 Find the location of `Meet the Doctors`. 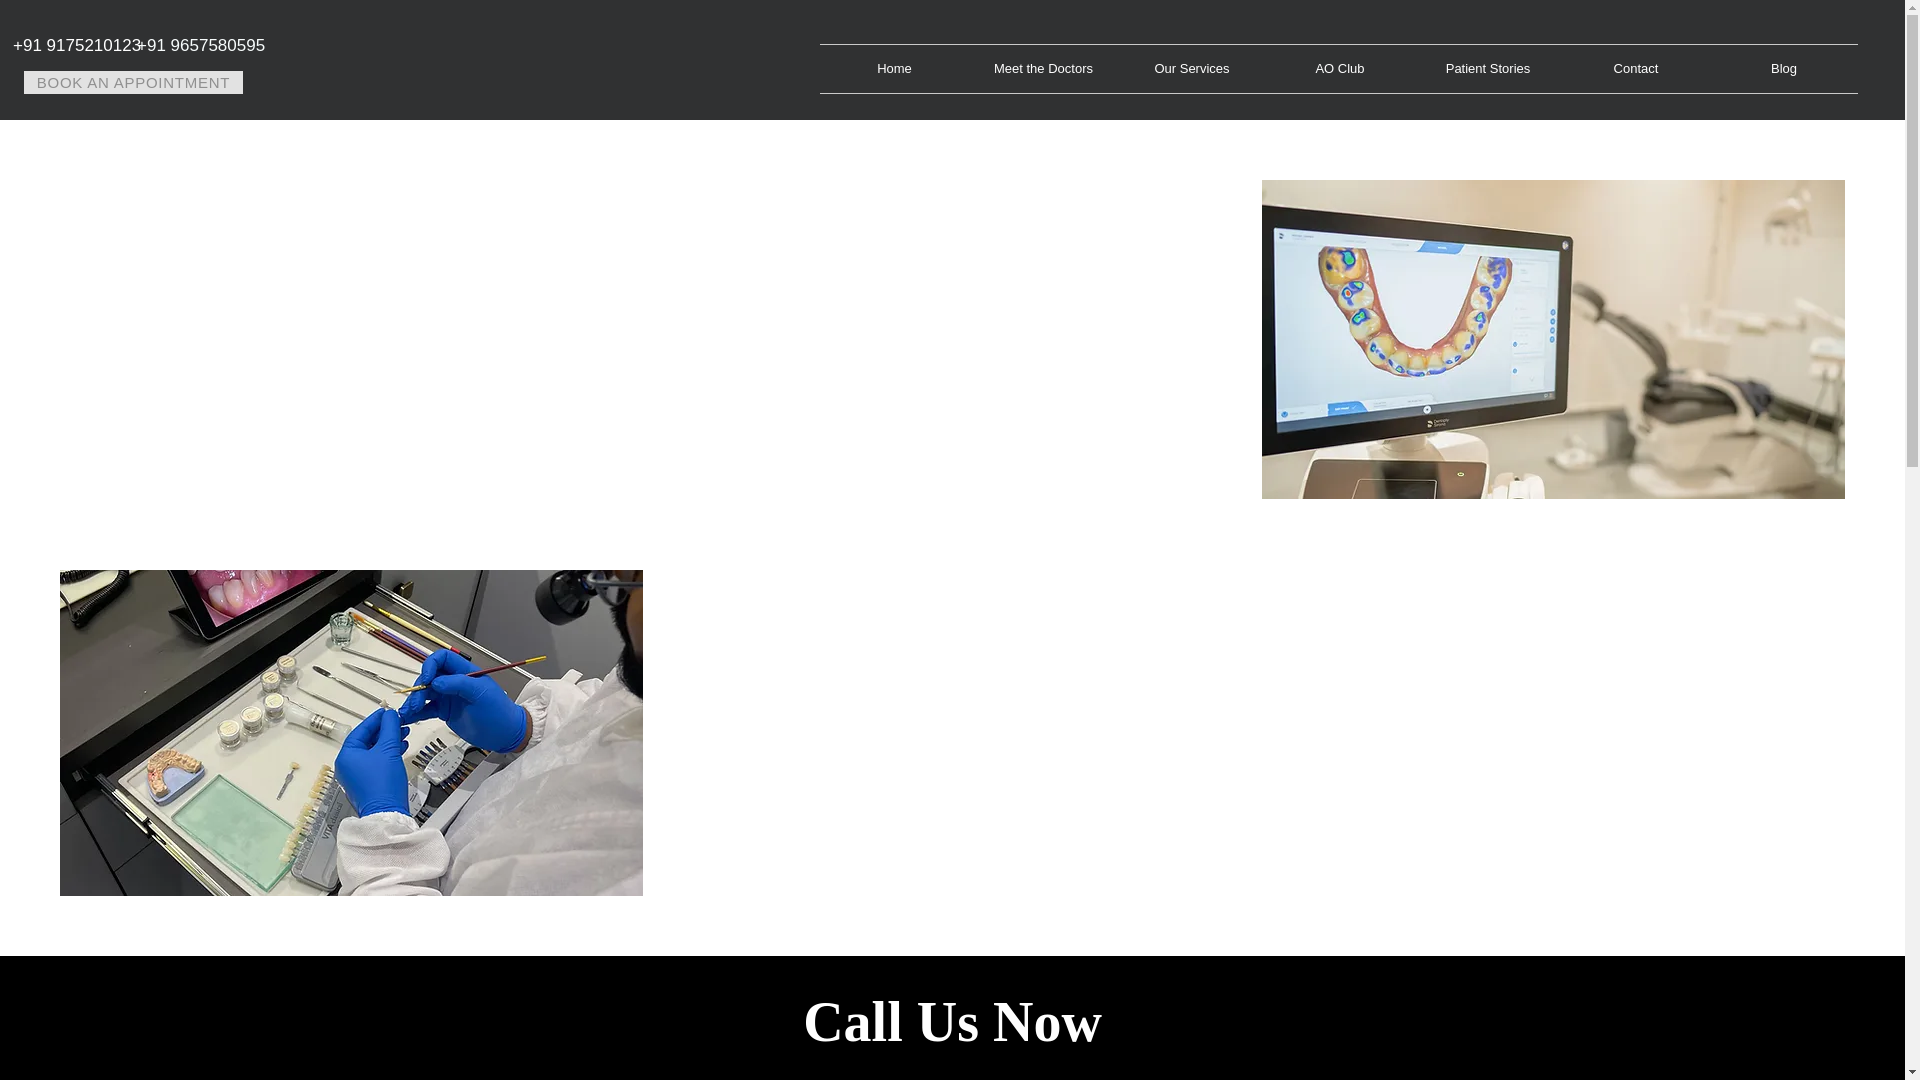

Meet the Doctors is located at coordinates (1043, 68).